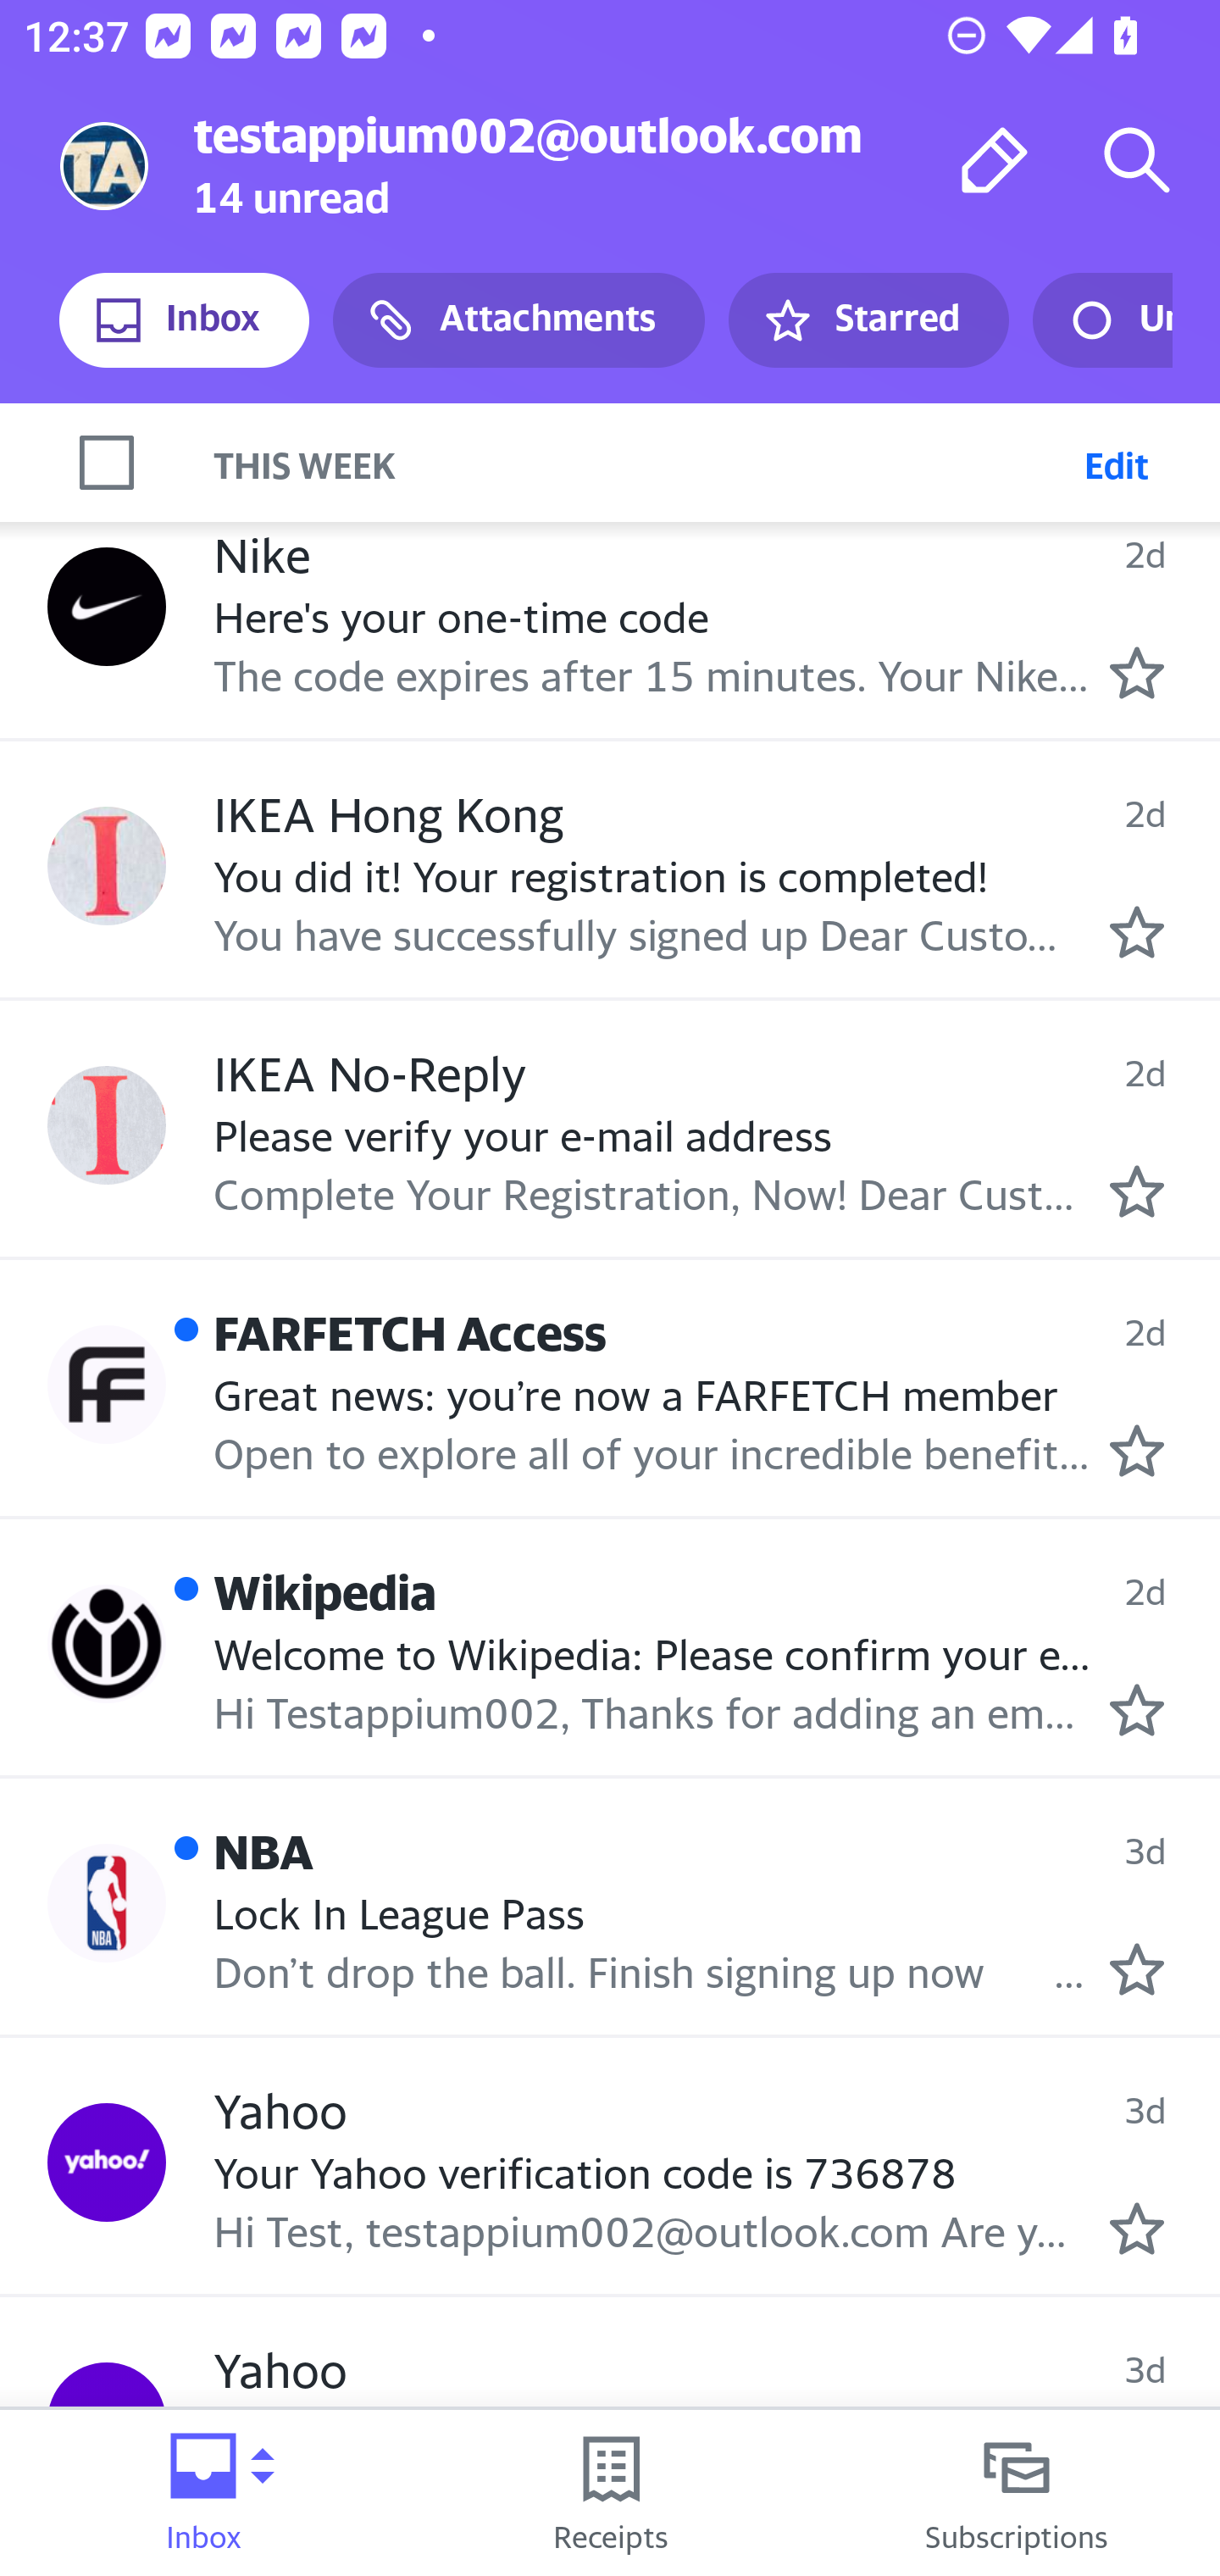 This screenshot has height=2576, width=1220. Describe the element at coordinates (107, 865) in the screenshot. I see `Profile
IKEA Hong Kong` at that location.